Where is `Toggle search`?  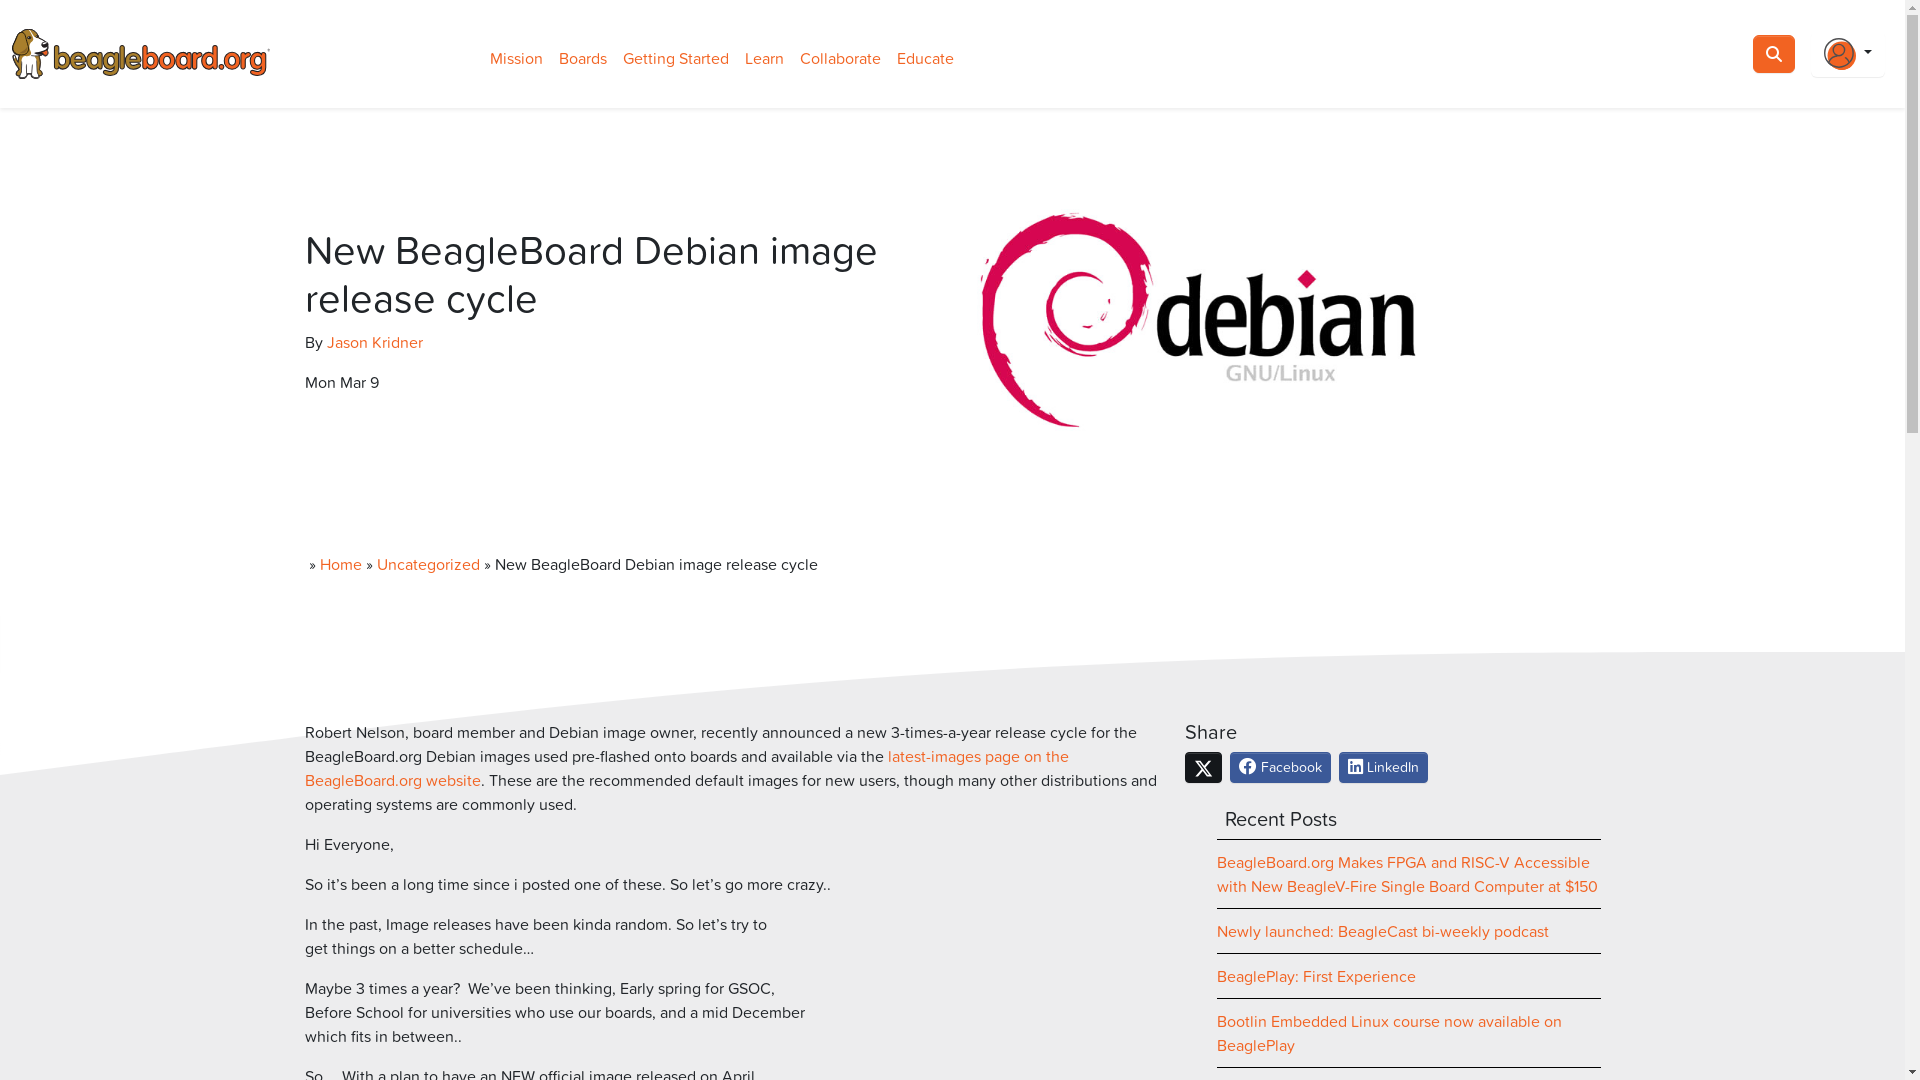
Toggle search is located at coordinates (1774, 54).